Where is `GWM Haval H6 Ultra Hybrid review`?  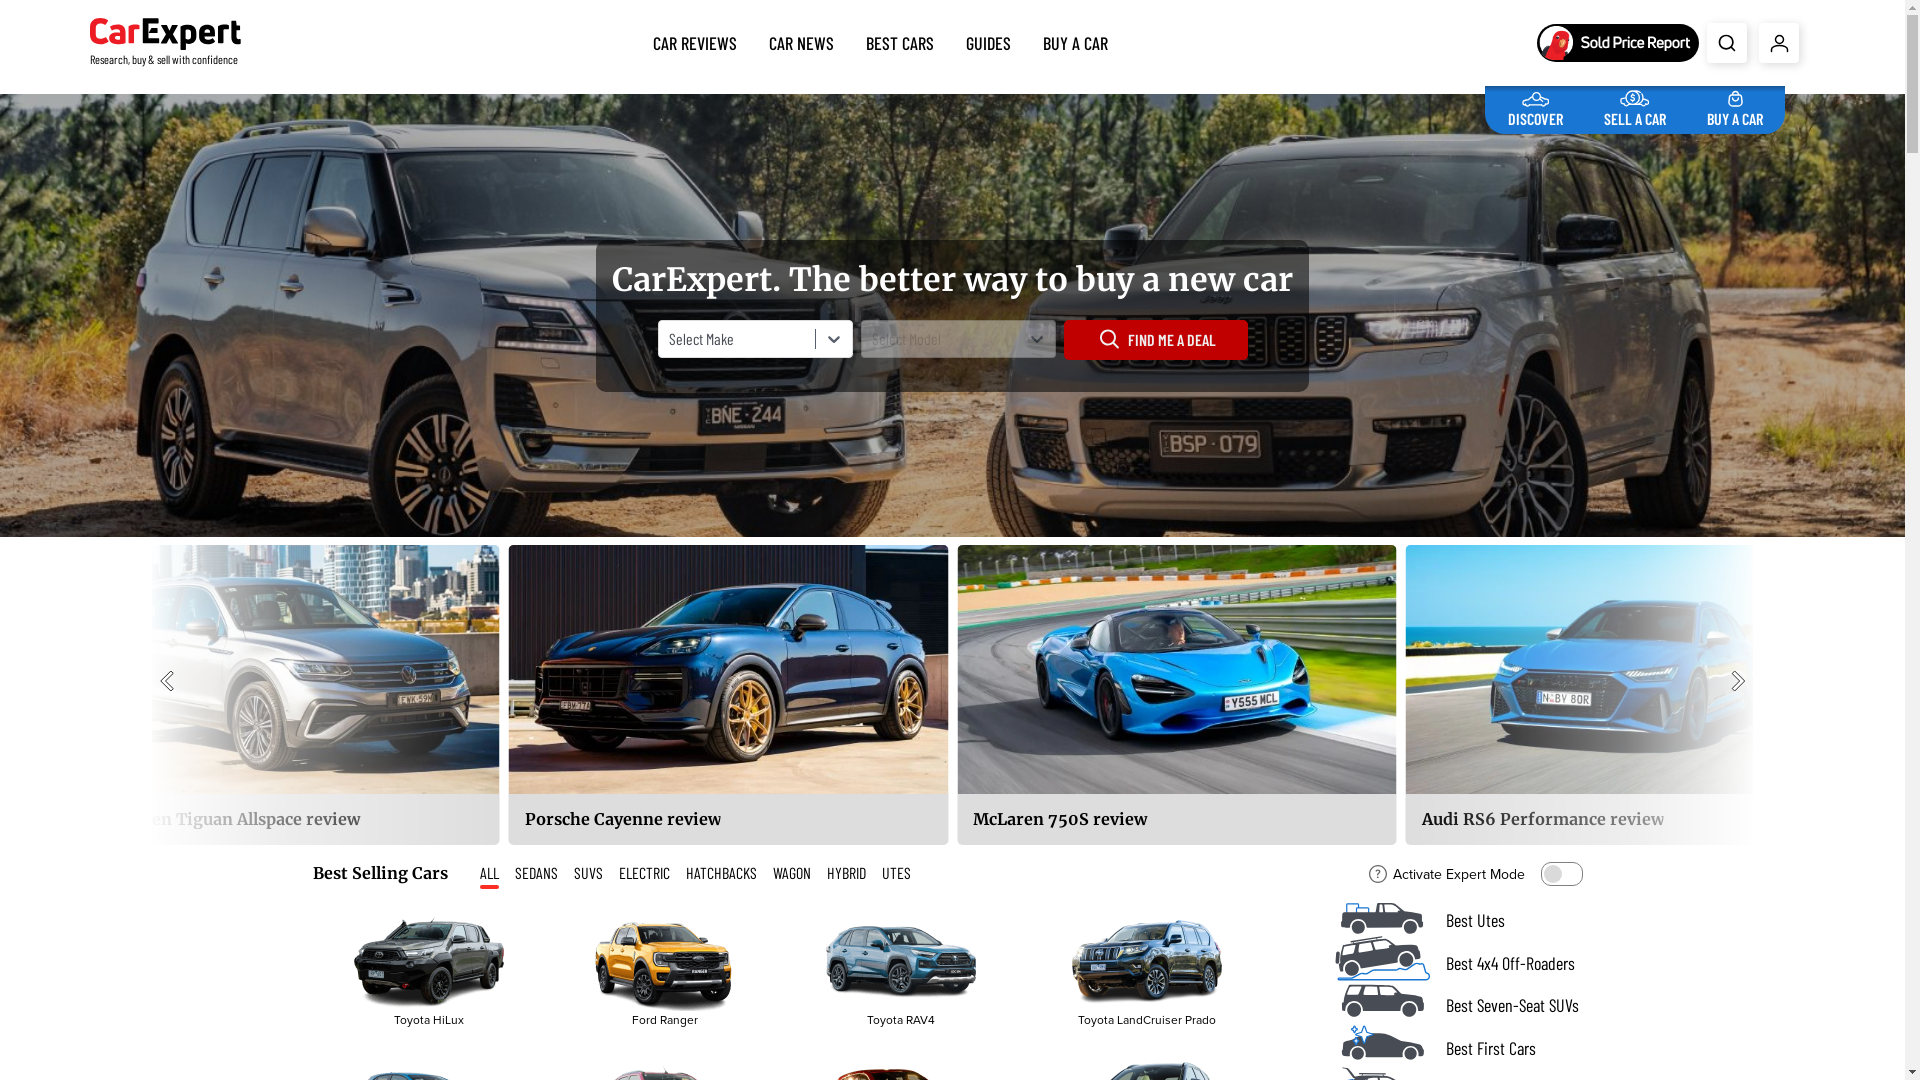 GWM Haval H6 Ultra Hybrid review is located at coordinates (280, 695).